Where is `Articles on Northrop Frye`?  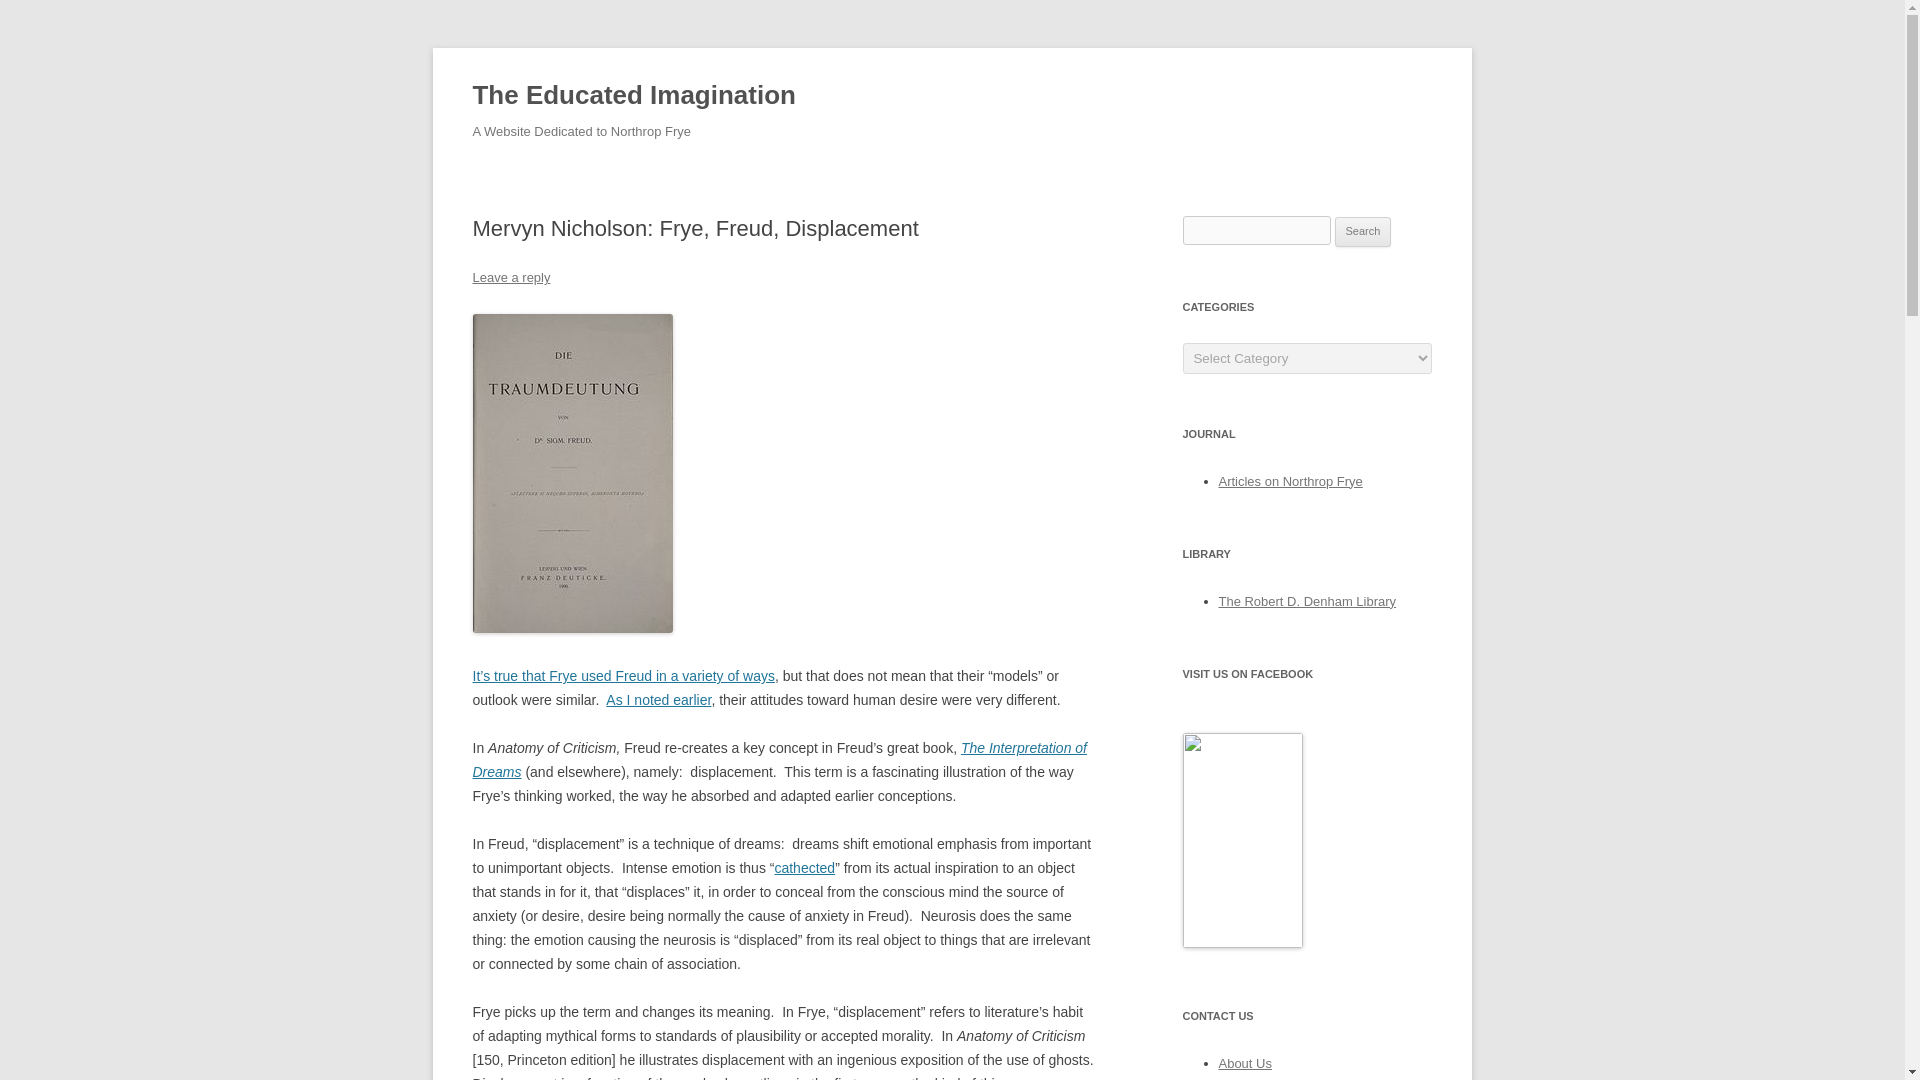 Articles on Northrop Frye is located at coordinates (1289, 482).